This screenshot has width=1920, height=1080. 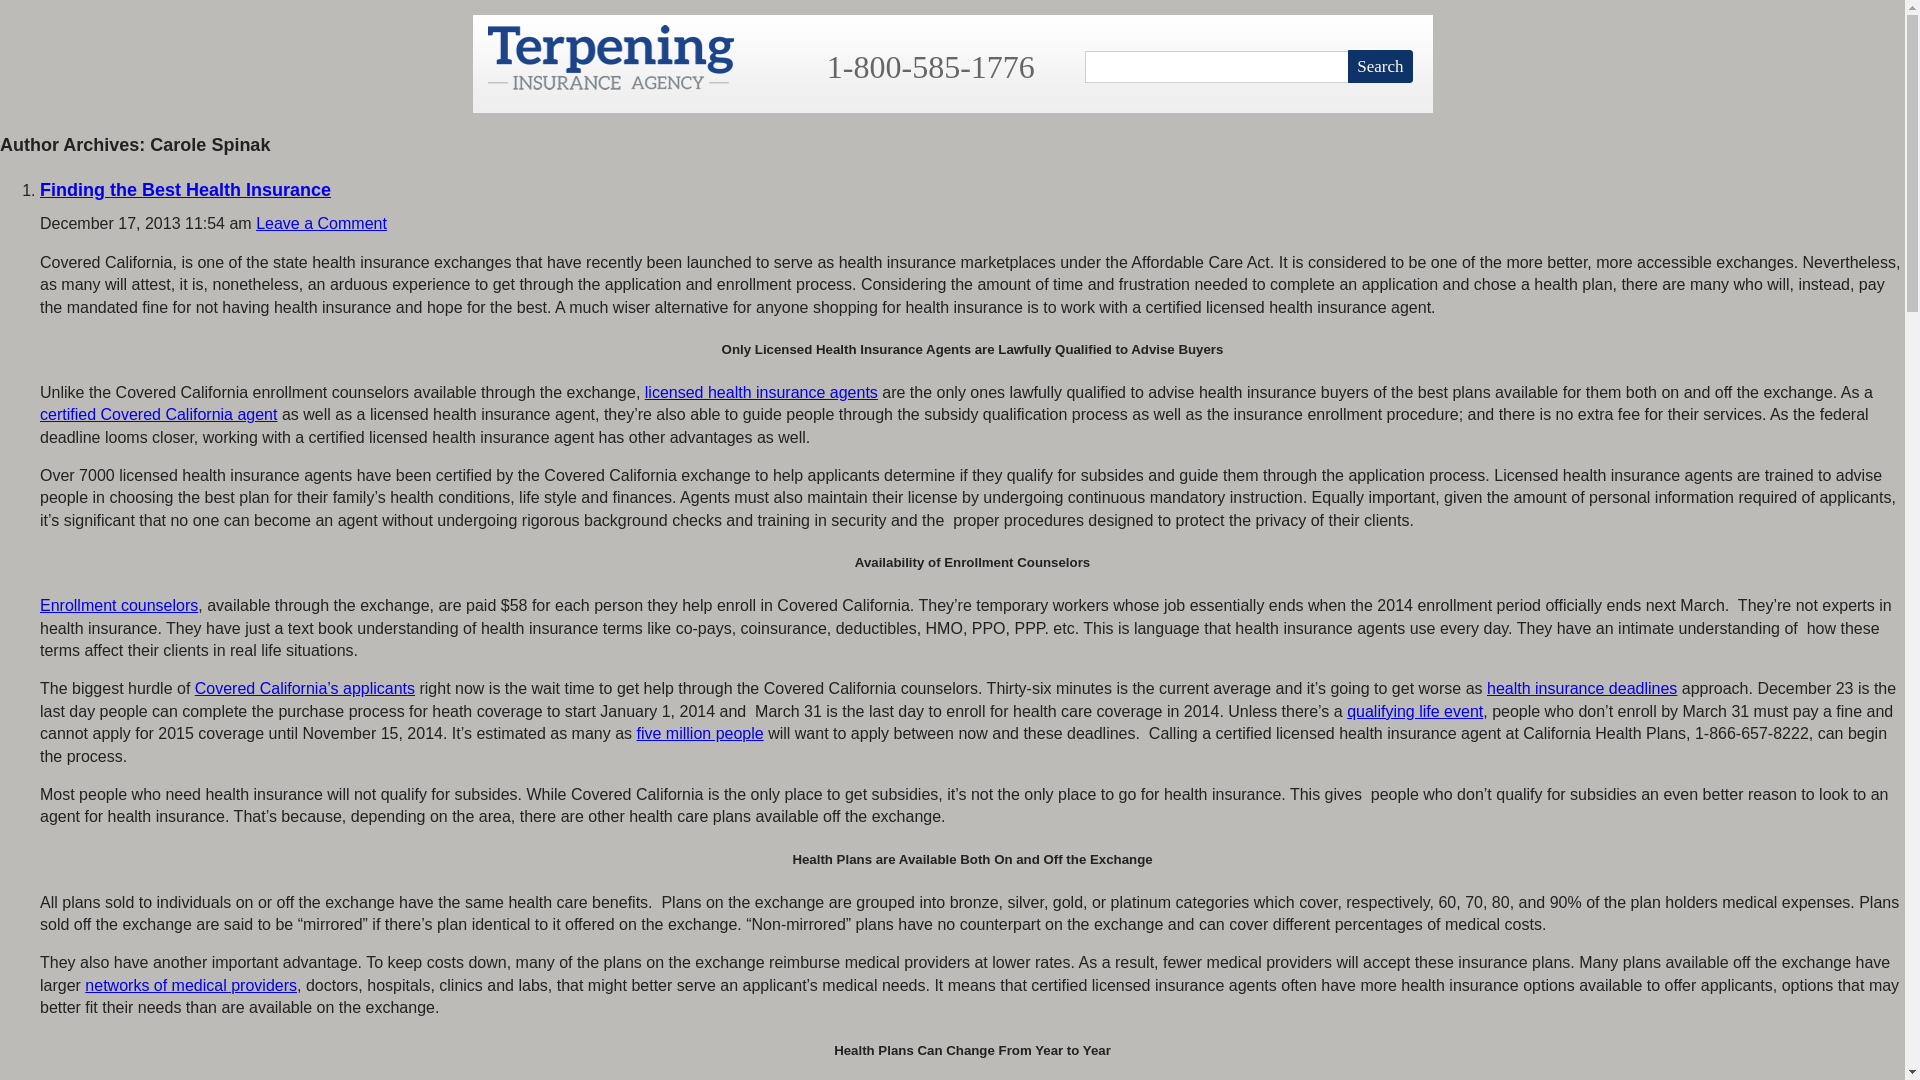 I want to click on certified Covered California agent, so click(x=158, y=414).